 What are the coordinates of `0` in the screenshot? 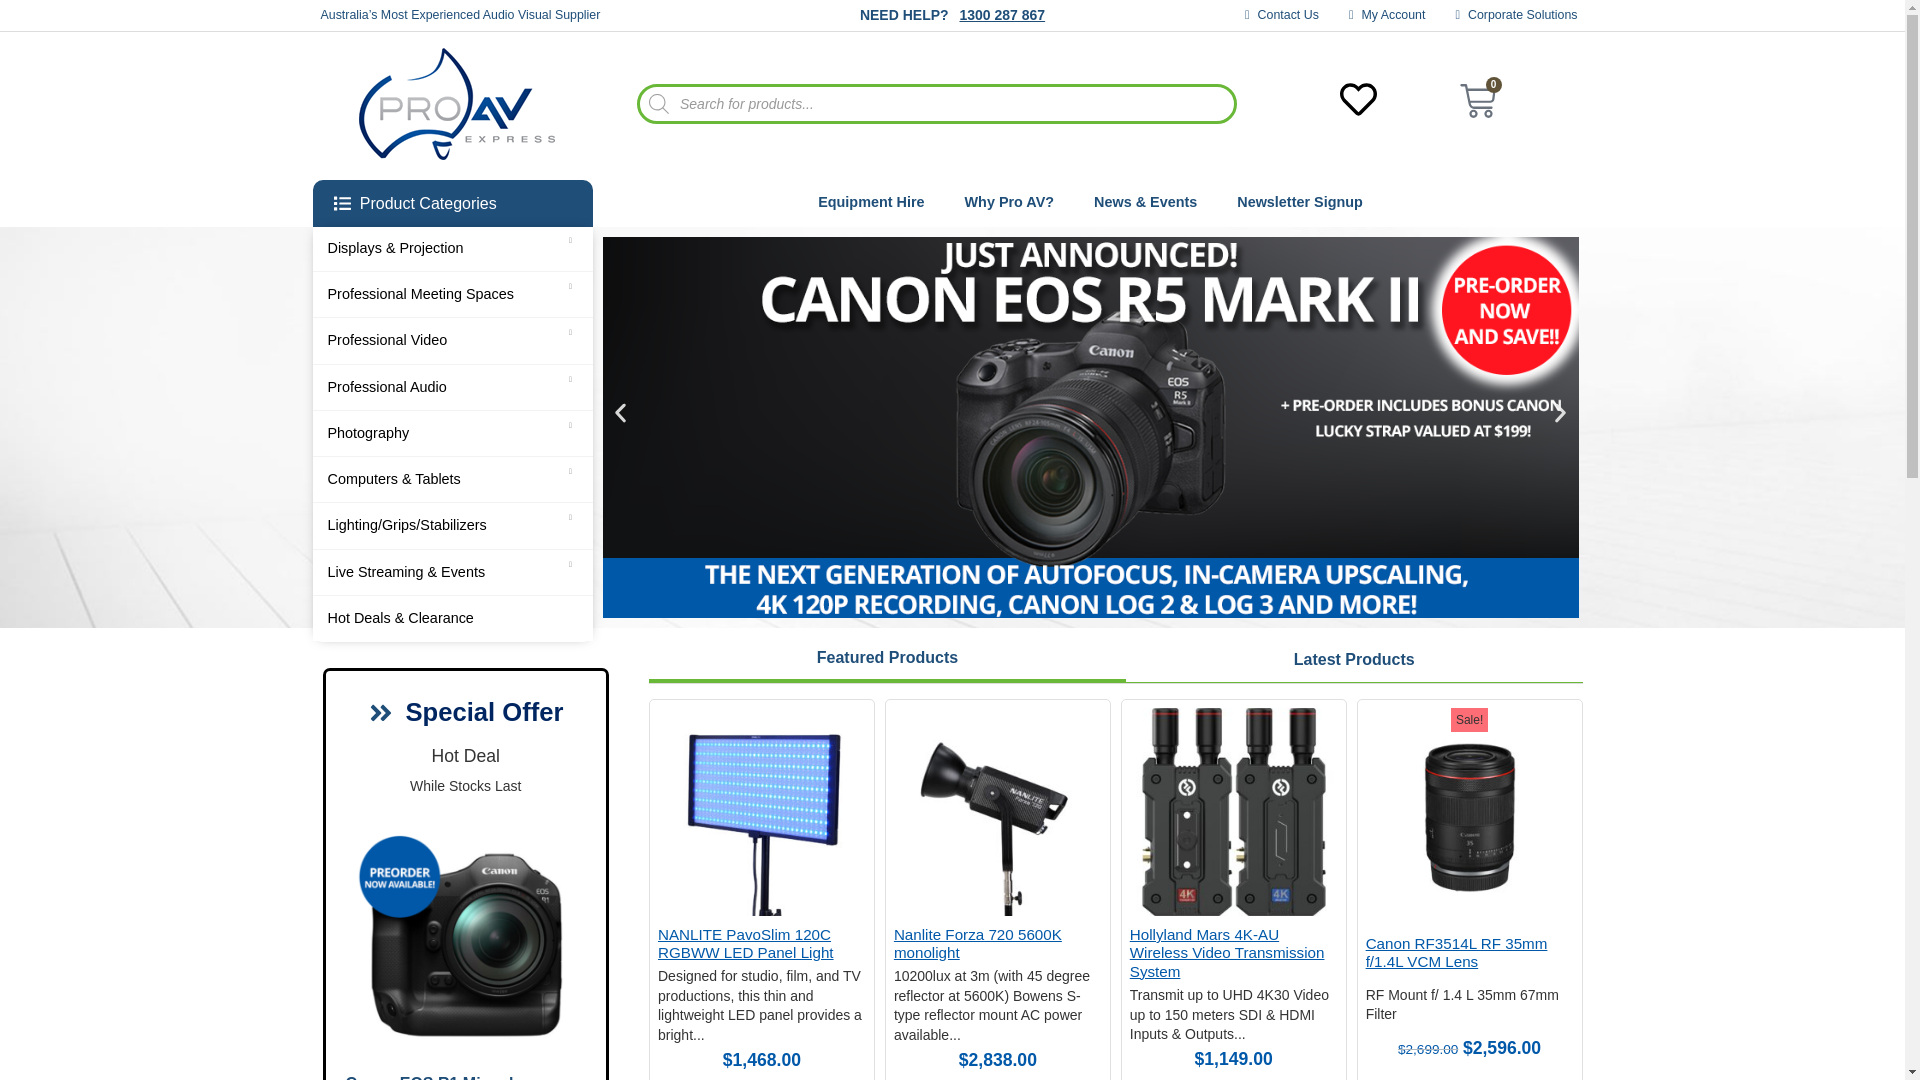 It's located at (1477, 104).